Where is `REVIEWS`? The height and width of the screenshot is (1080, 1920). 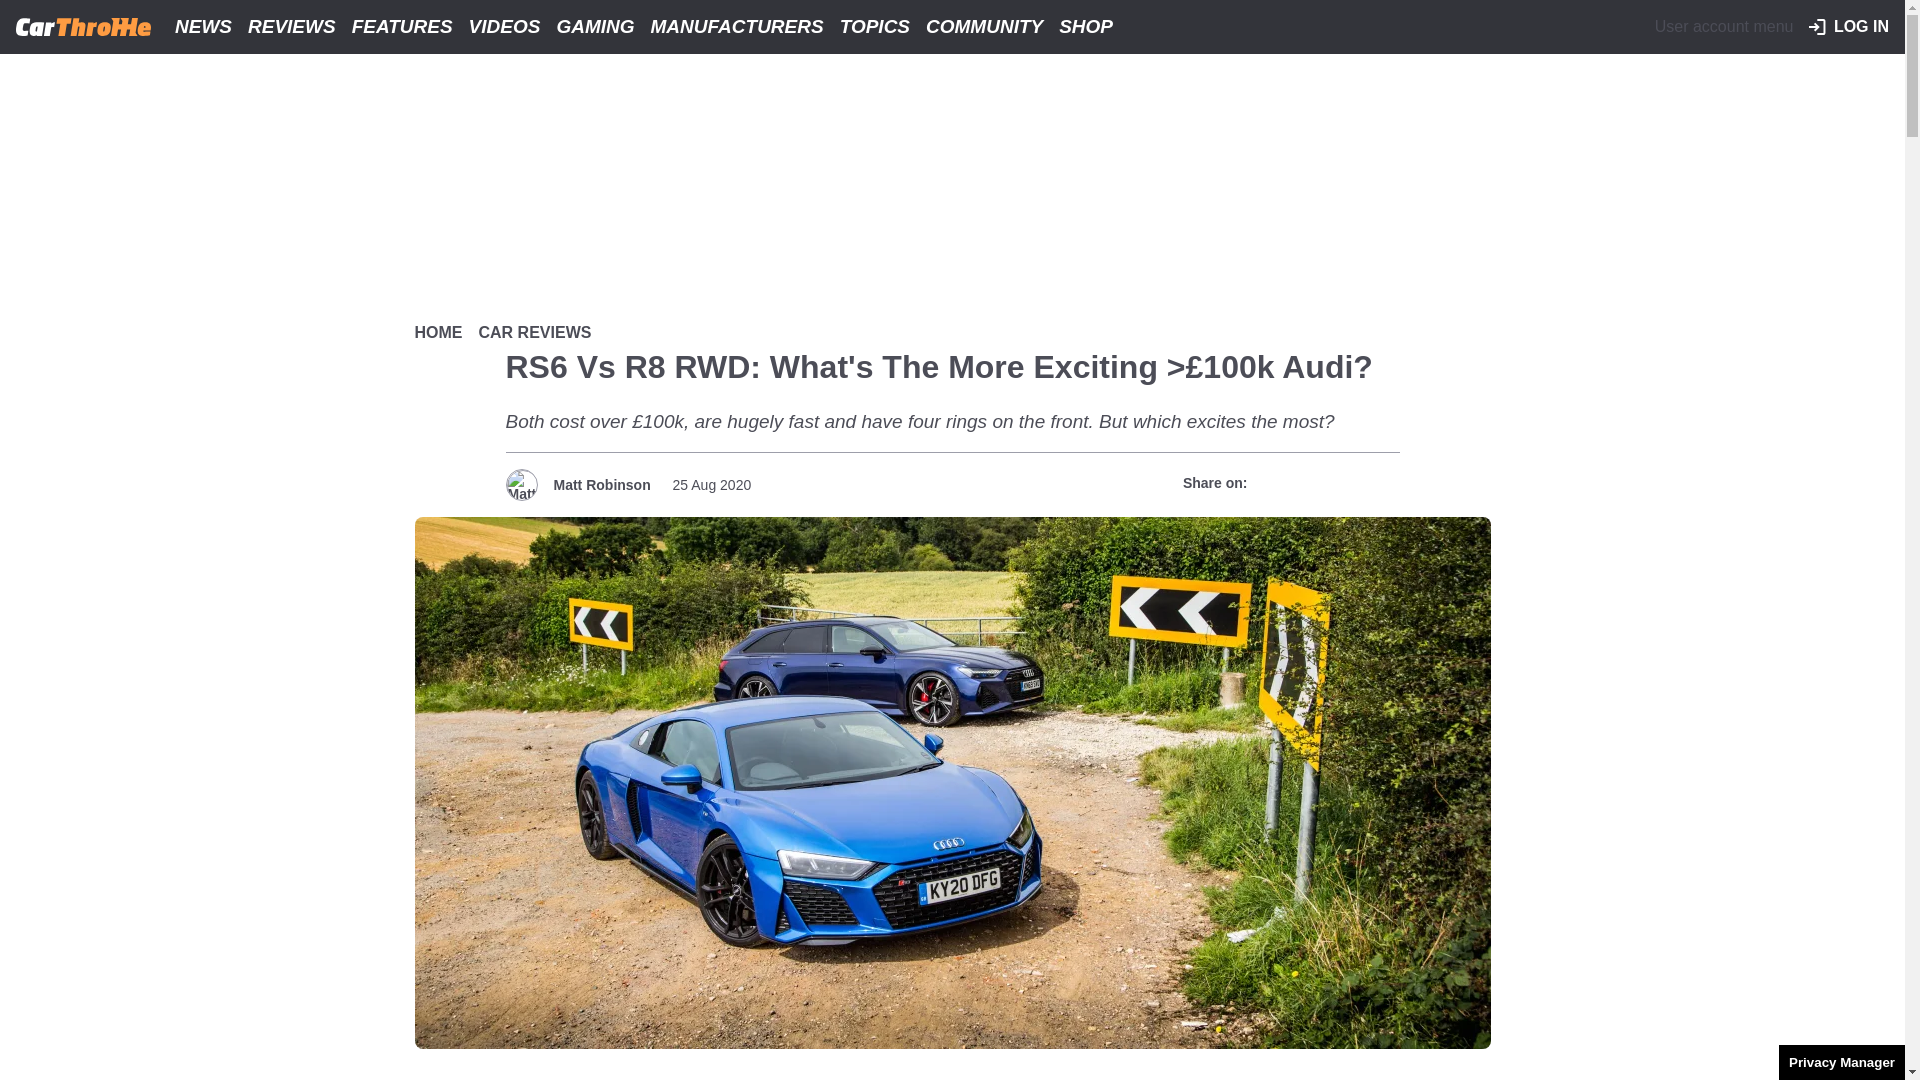
REVIEWS is located at coordinates (292, 27).